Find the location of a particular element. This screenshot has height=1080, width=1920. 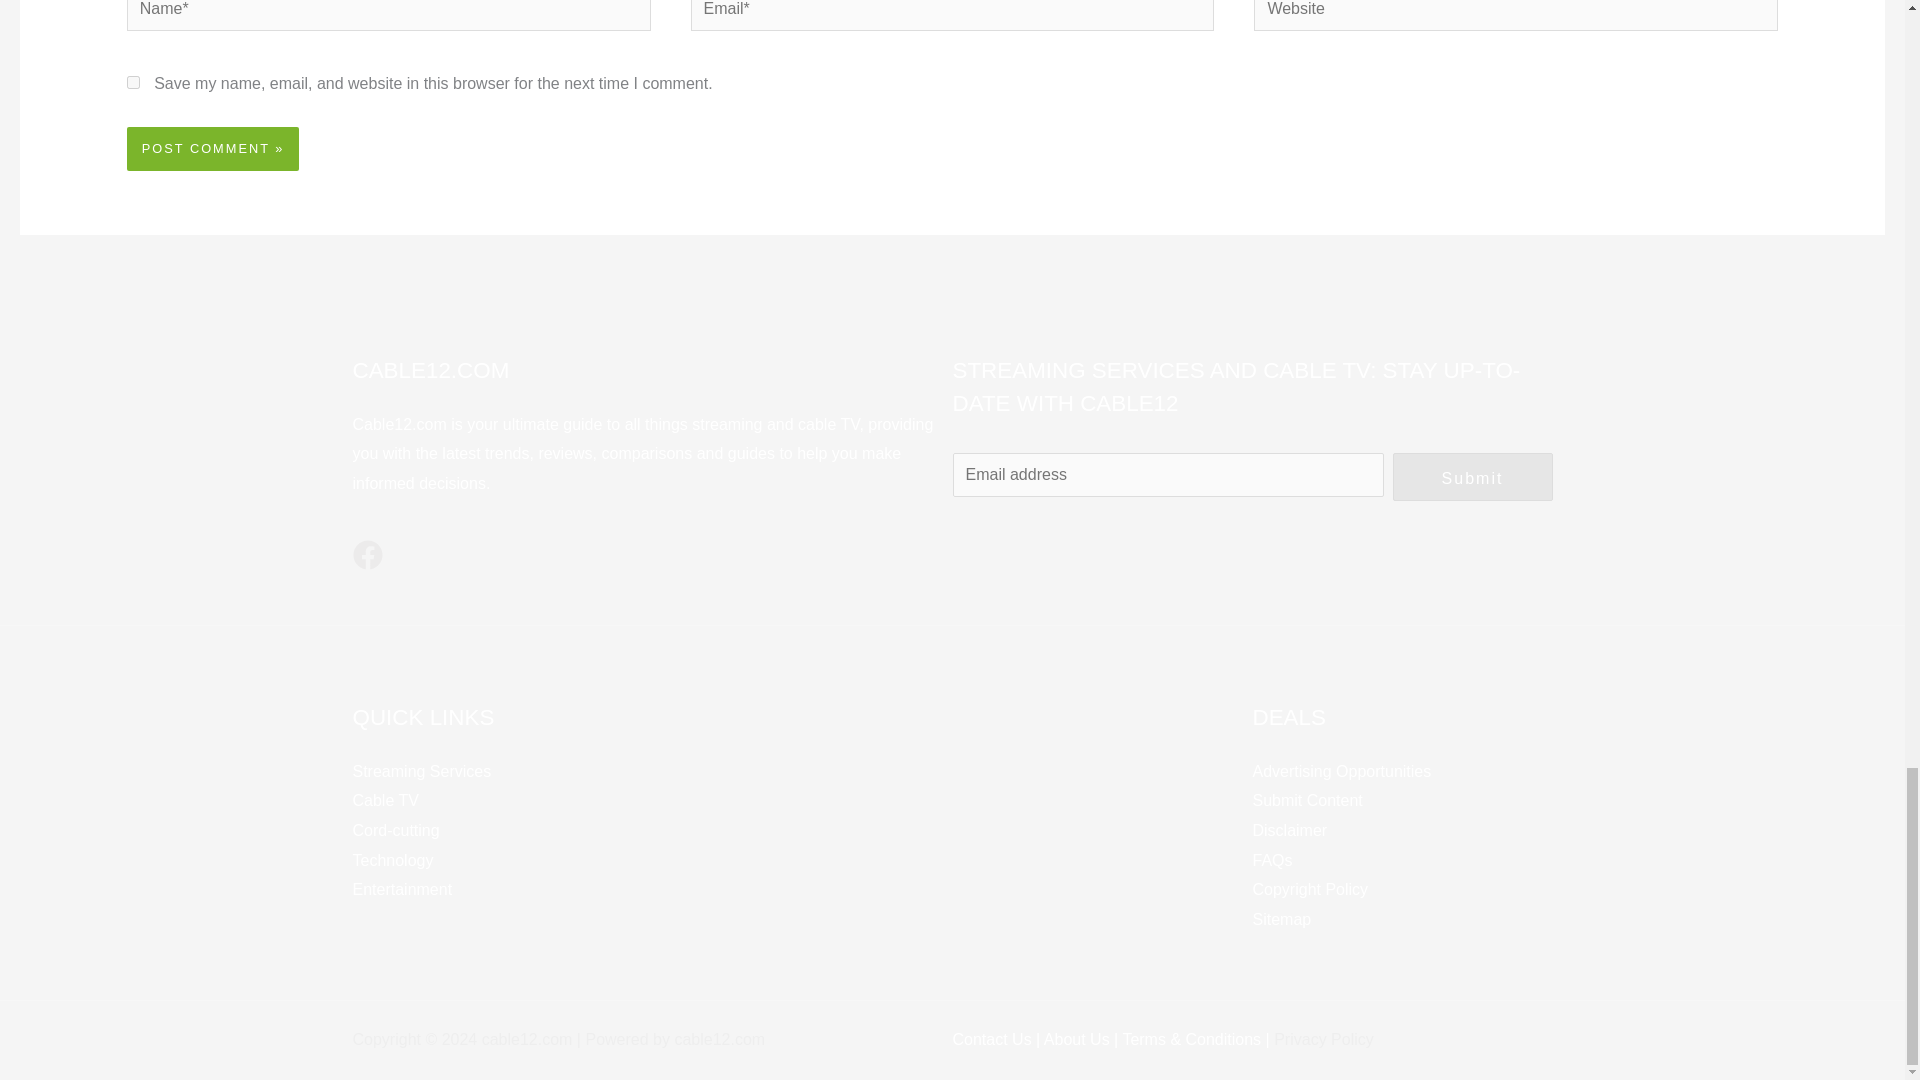

Cable TV is located at coordinates (384, 800).